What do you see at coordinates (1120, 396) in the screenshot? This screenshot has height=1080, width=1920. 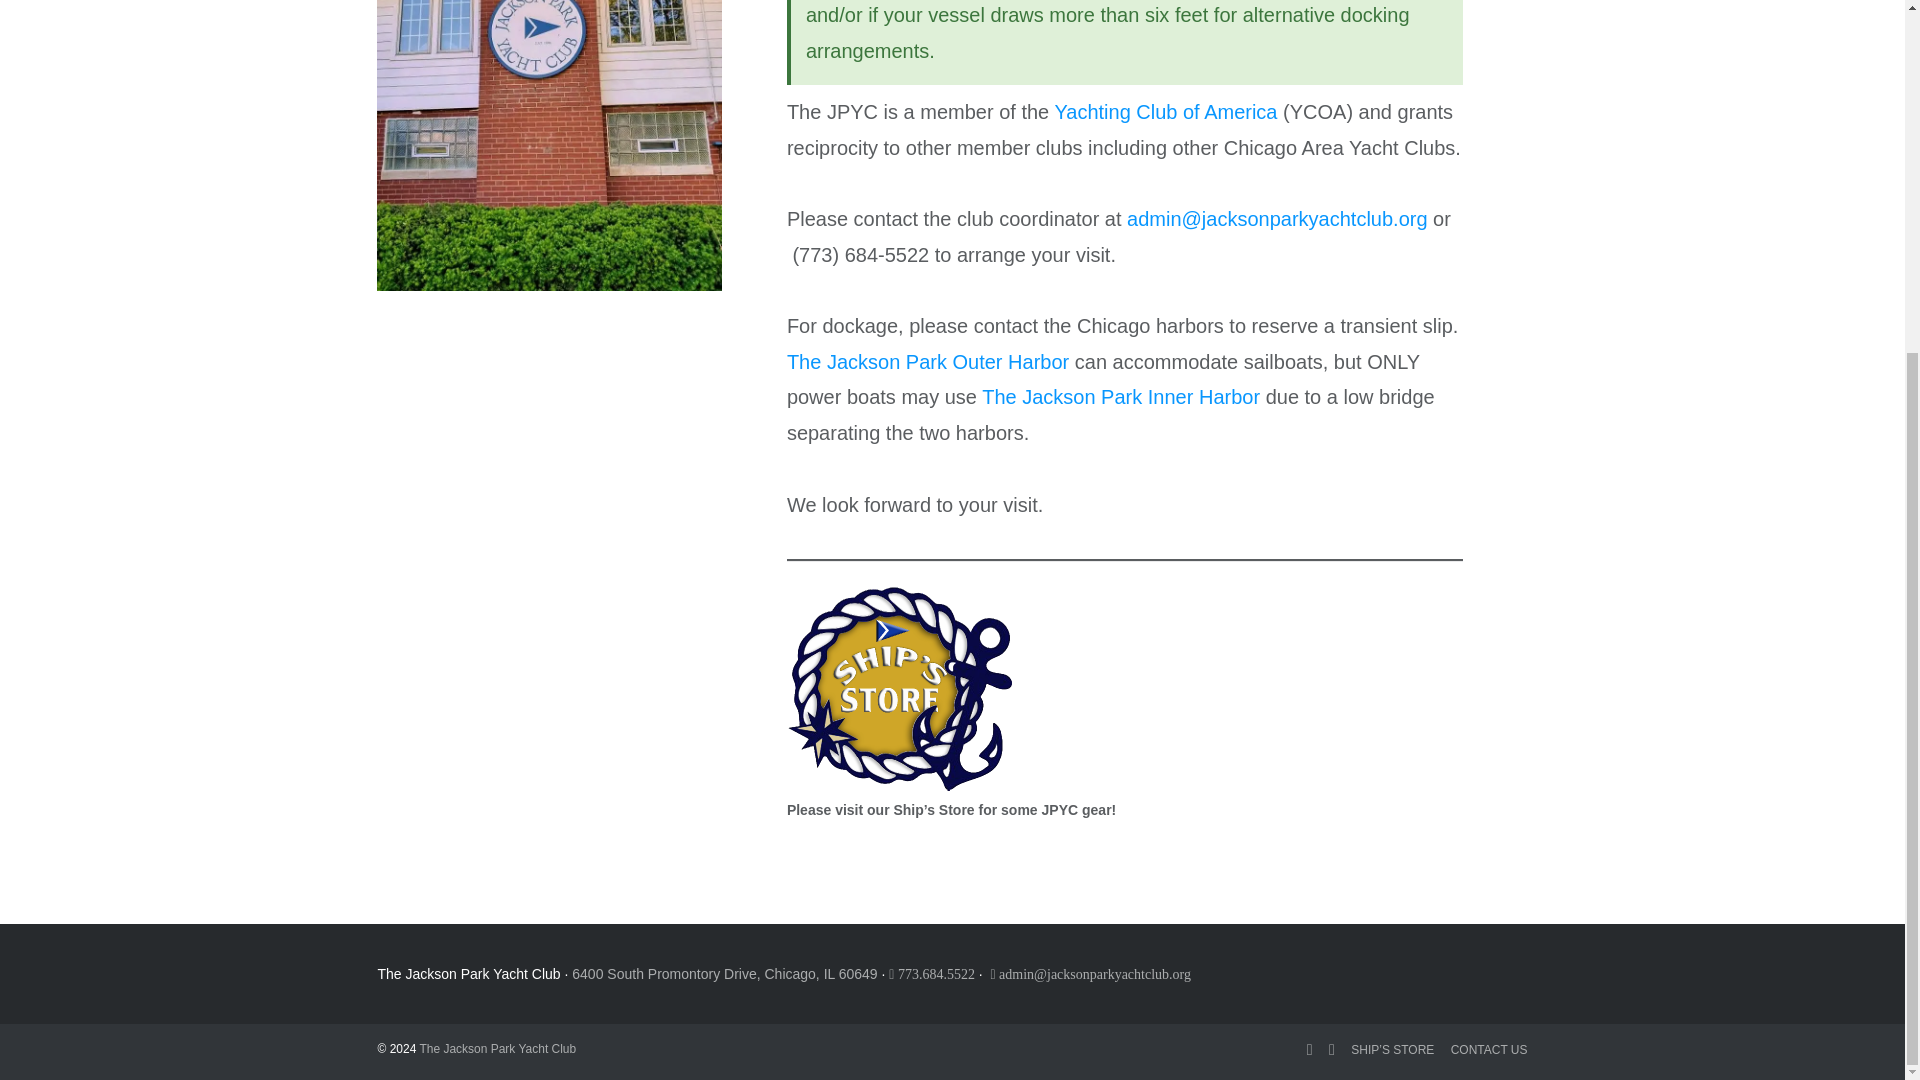 I see `The Jackson Park Inner Harbor` at bounding box center [1120, 396].